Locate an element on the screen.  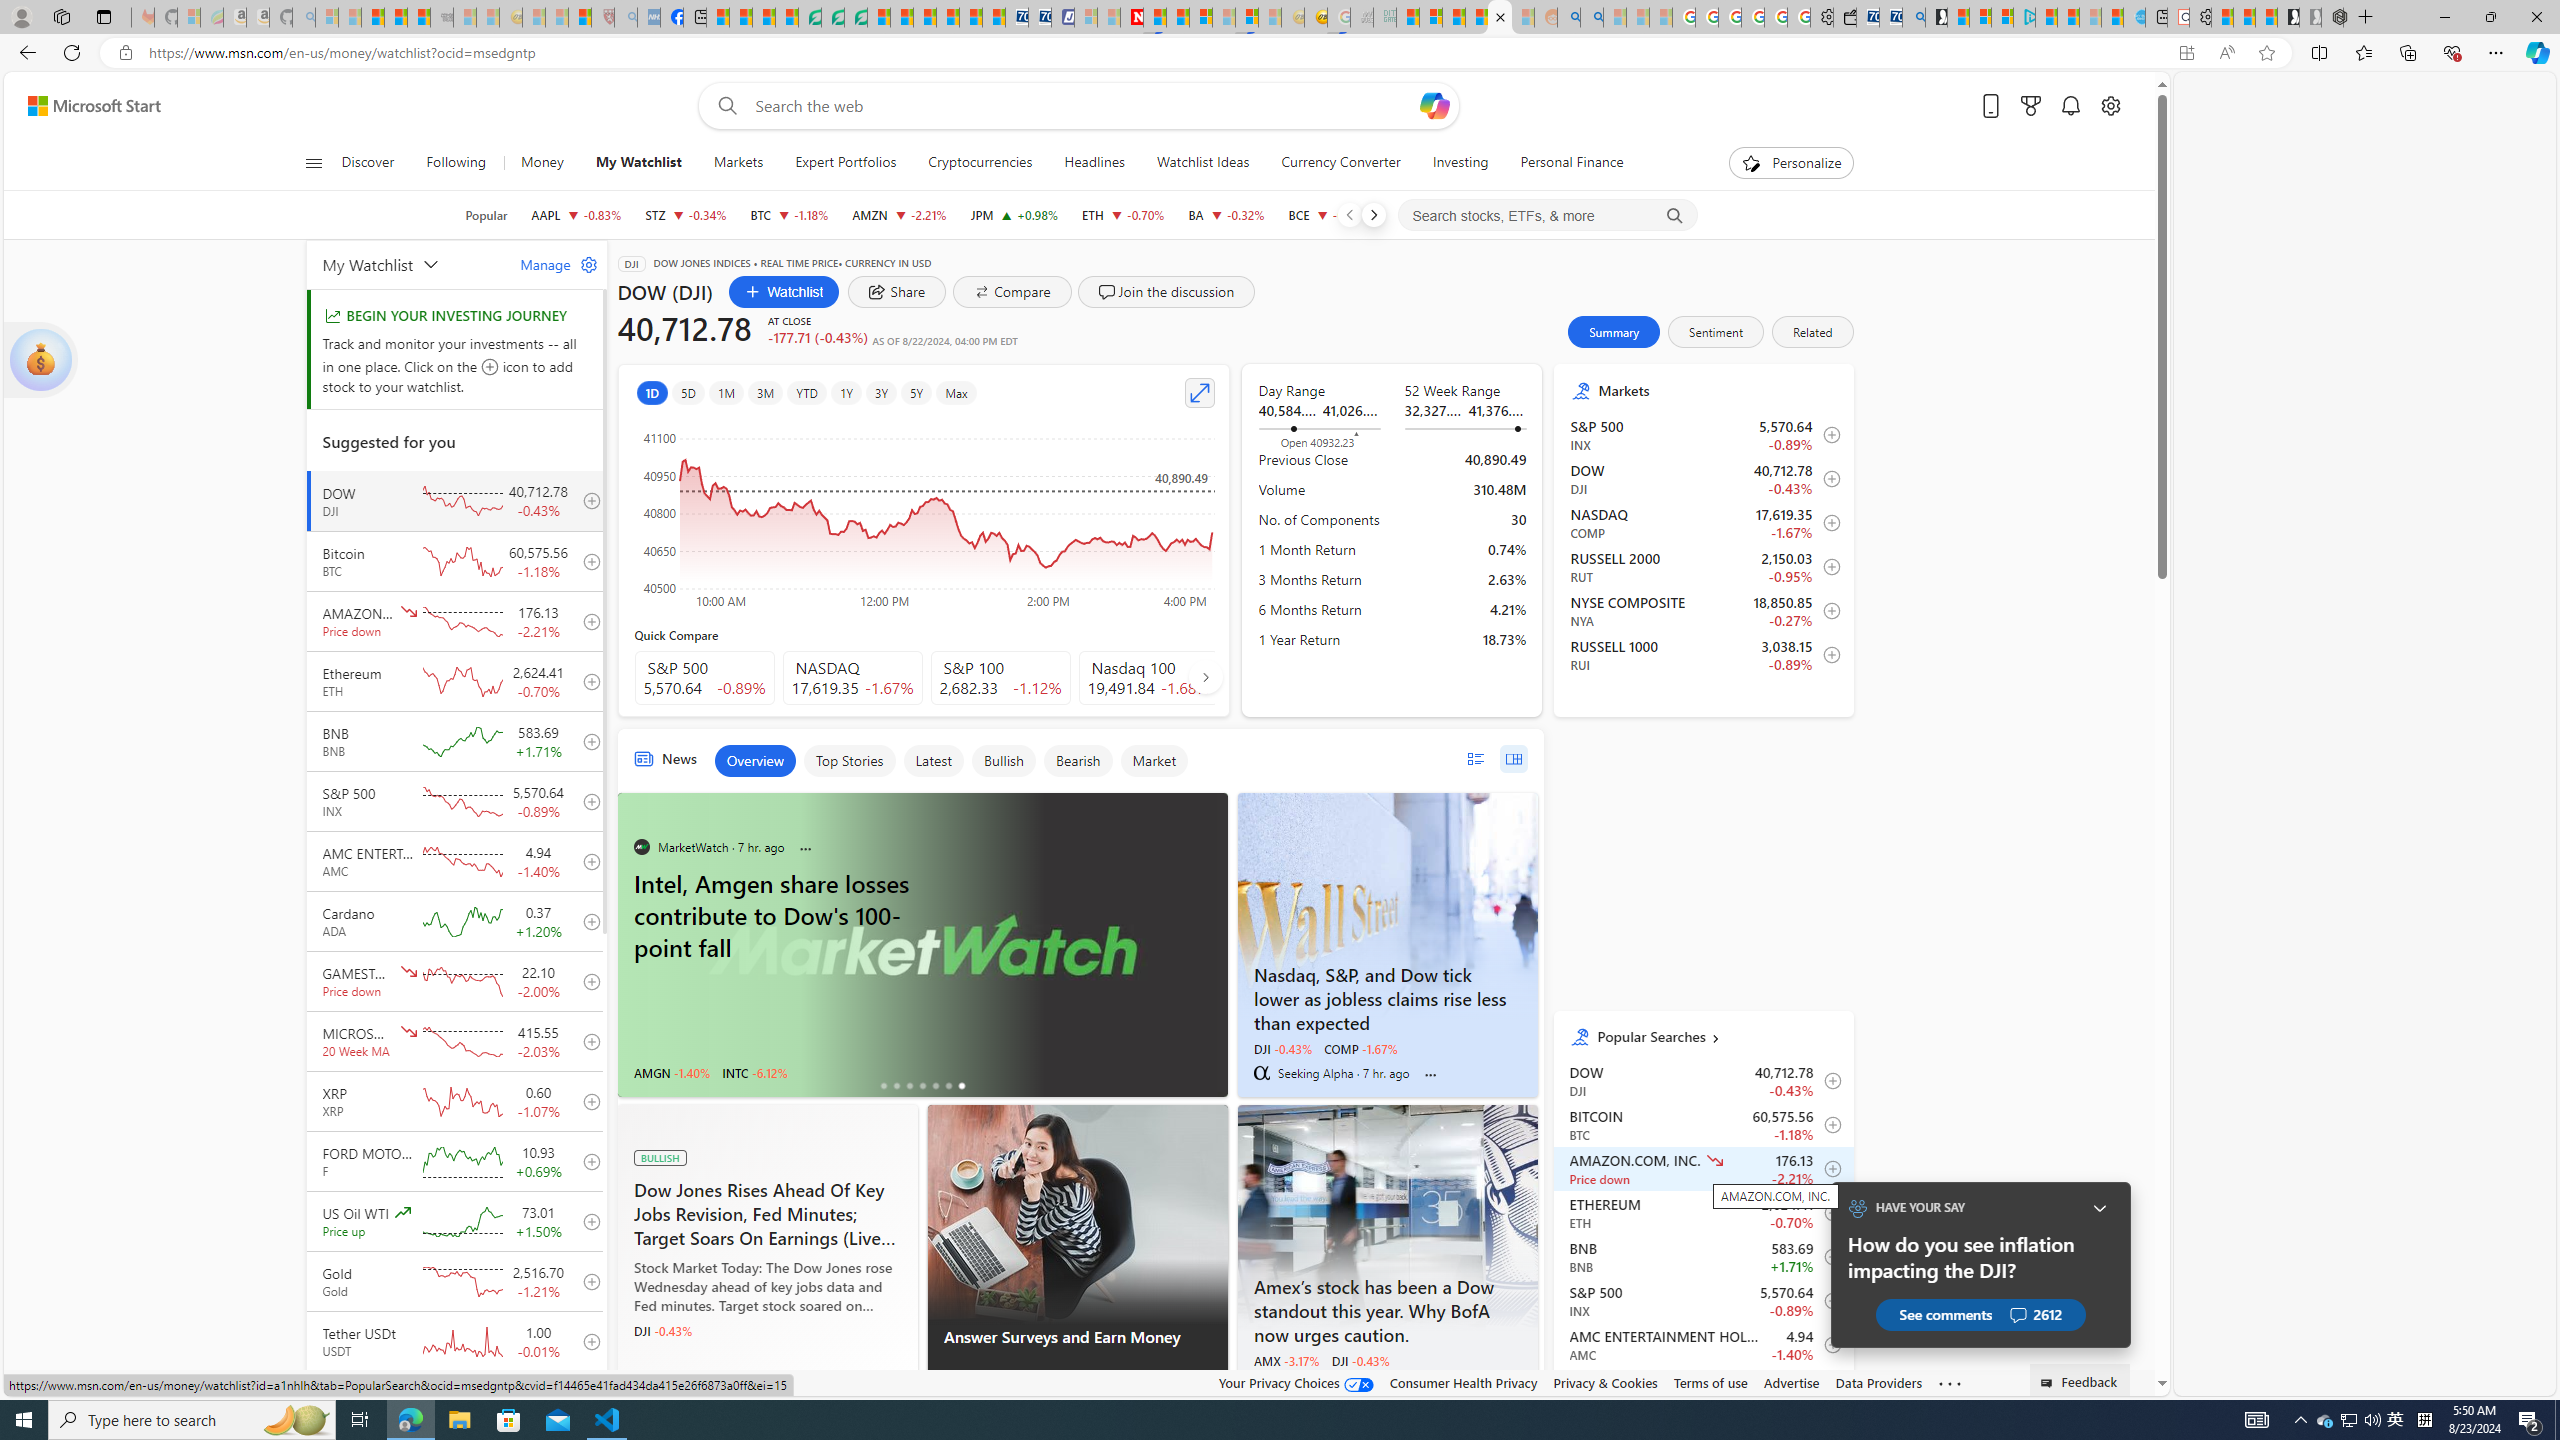
1Y is located at coordinates (846, 392).